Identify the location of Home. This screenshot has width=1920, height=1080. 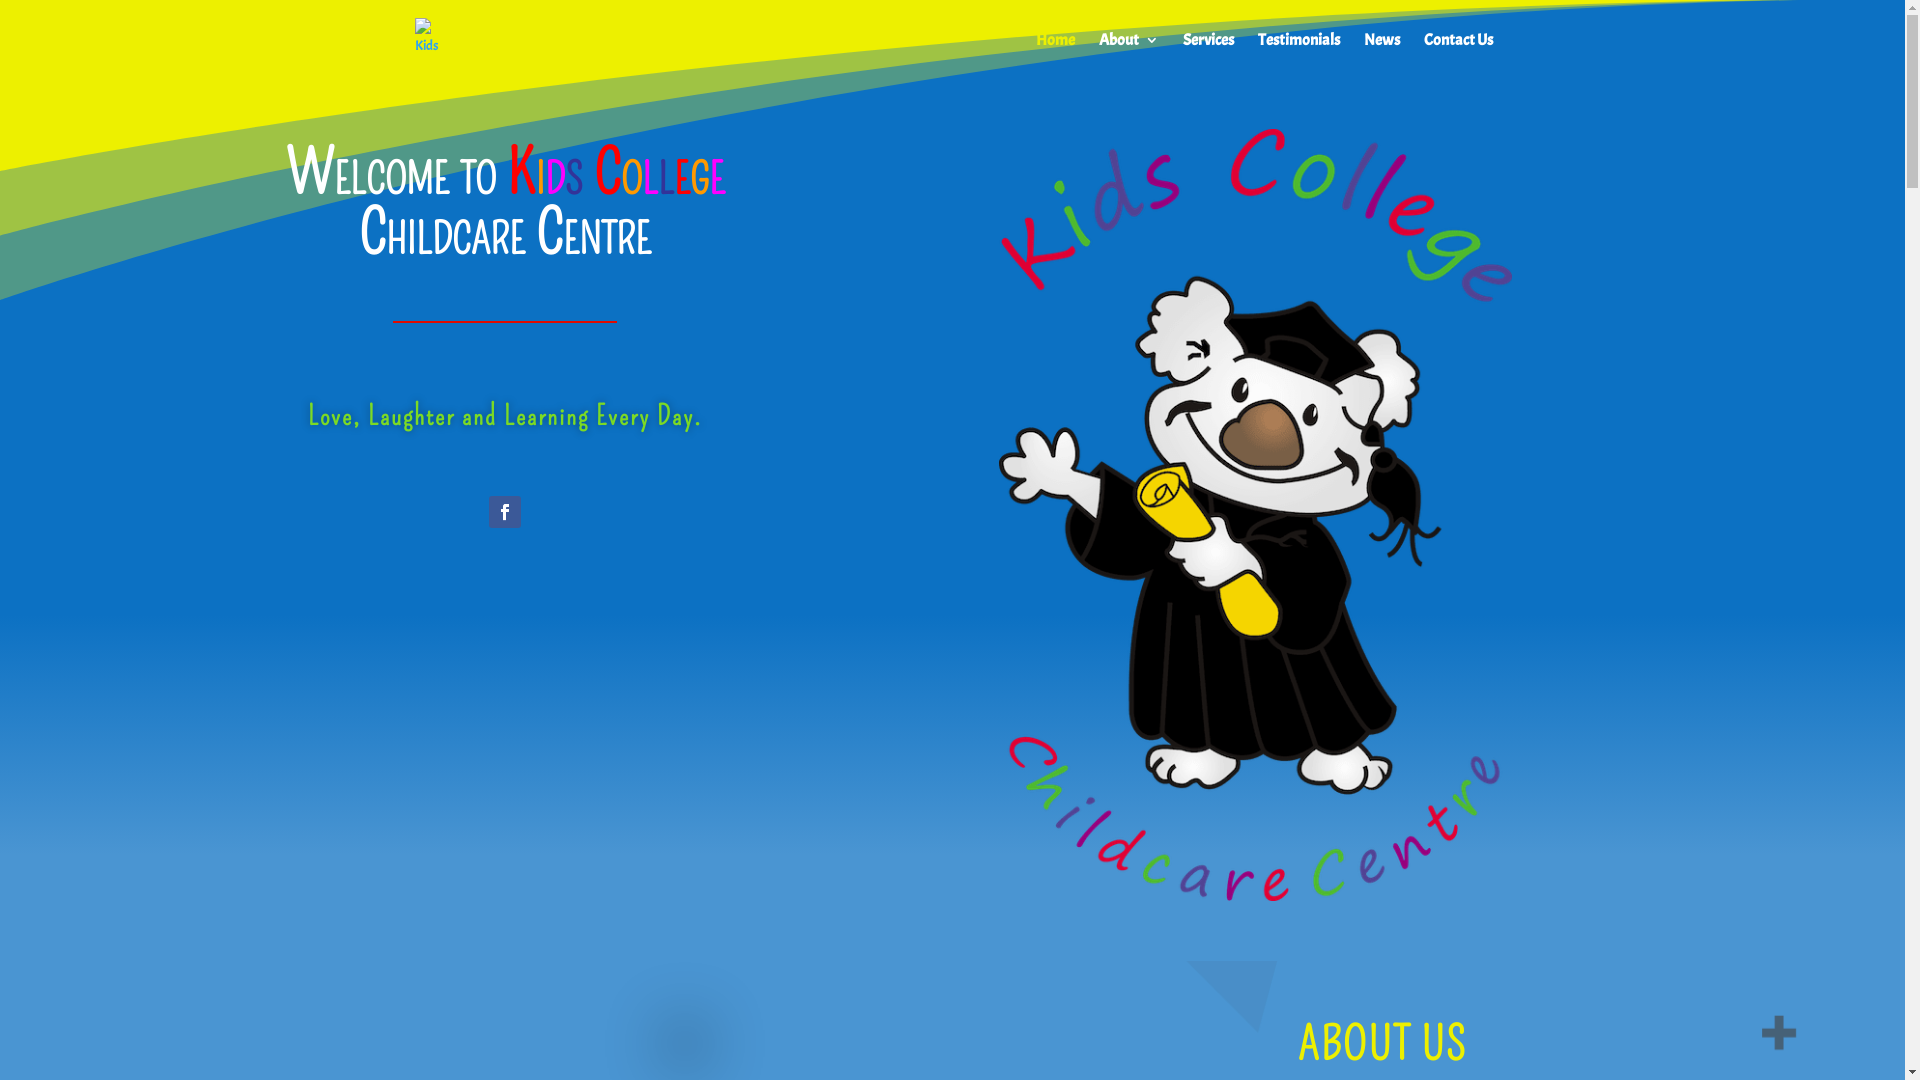
(1056, 56).